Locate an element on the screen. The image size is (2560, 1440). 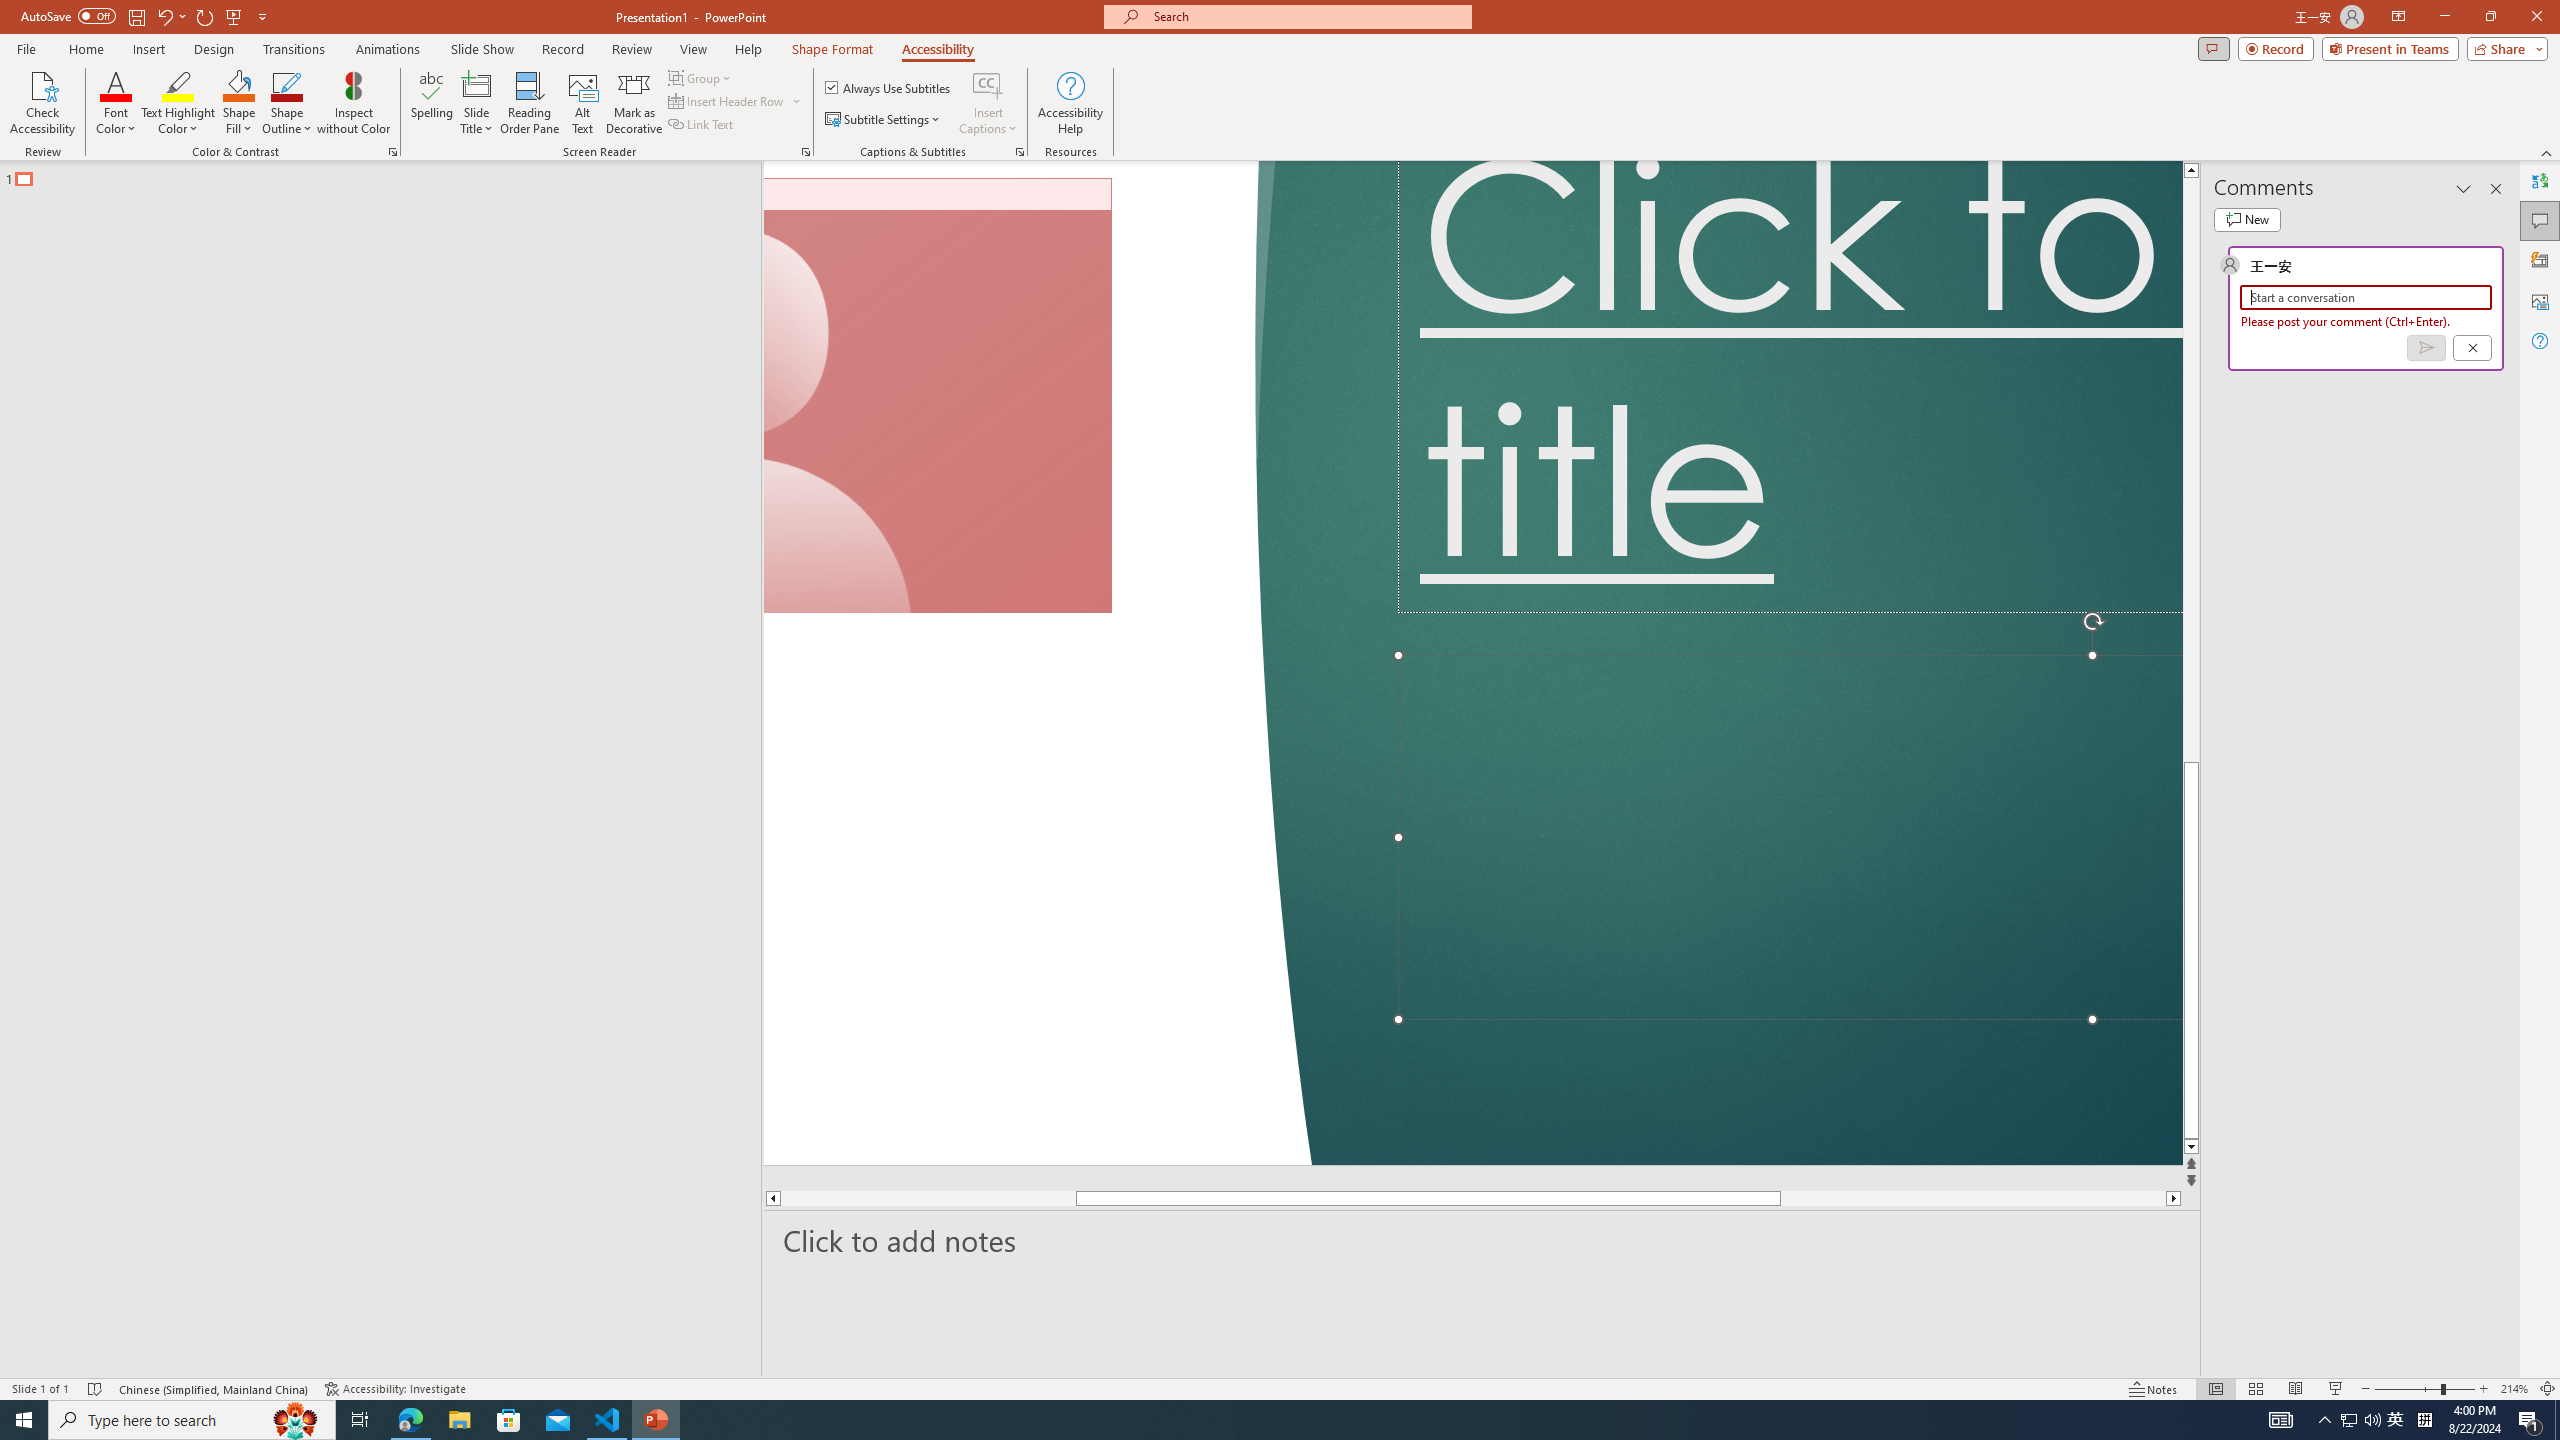
Title TextBox is located at coordinates (1790, 387).